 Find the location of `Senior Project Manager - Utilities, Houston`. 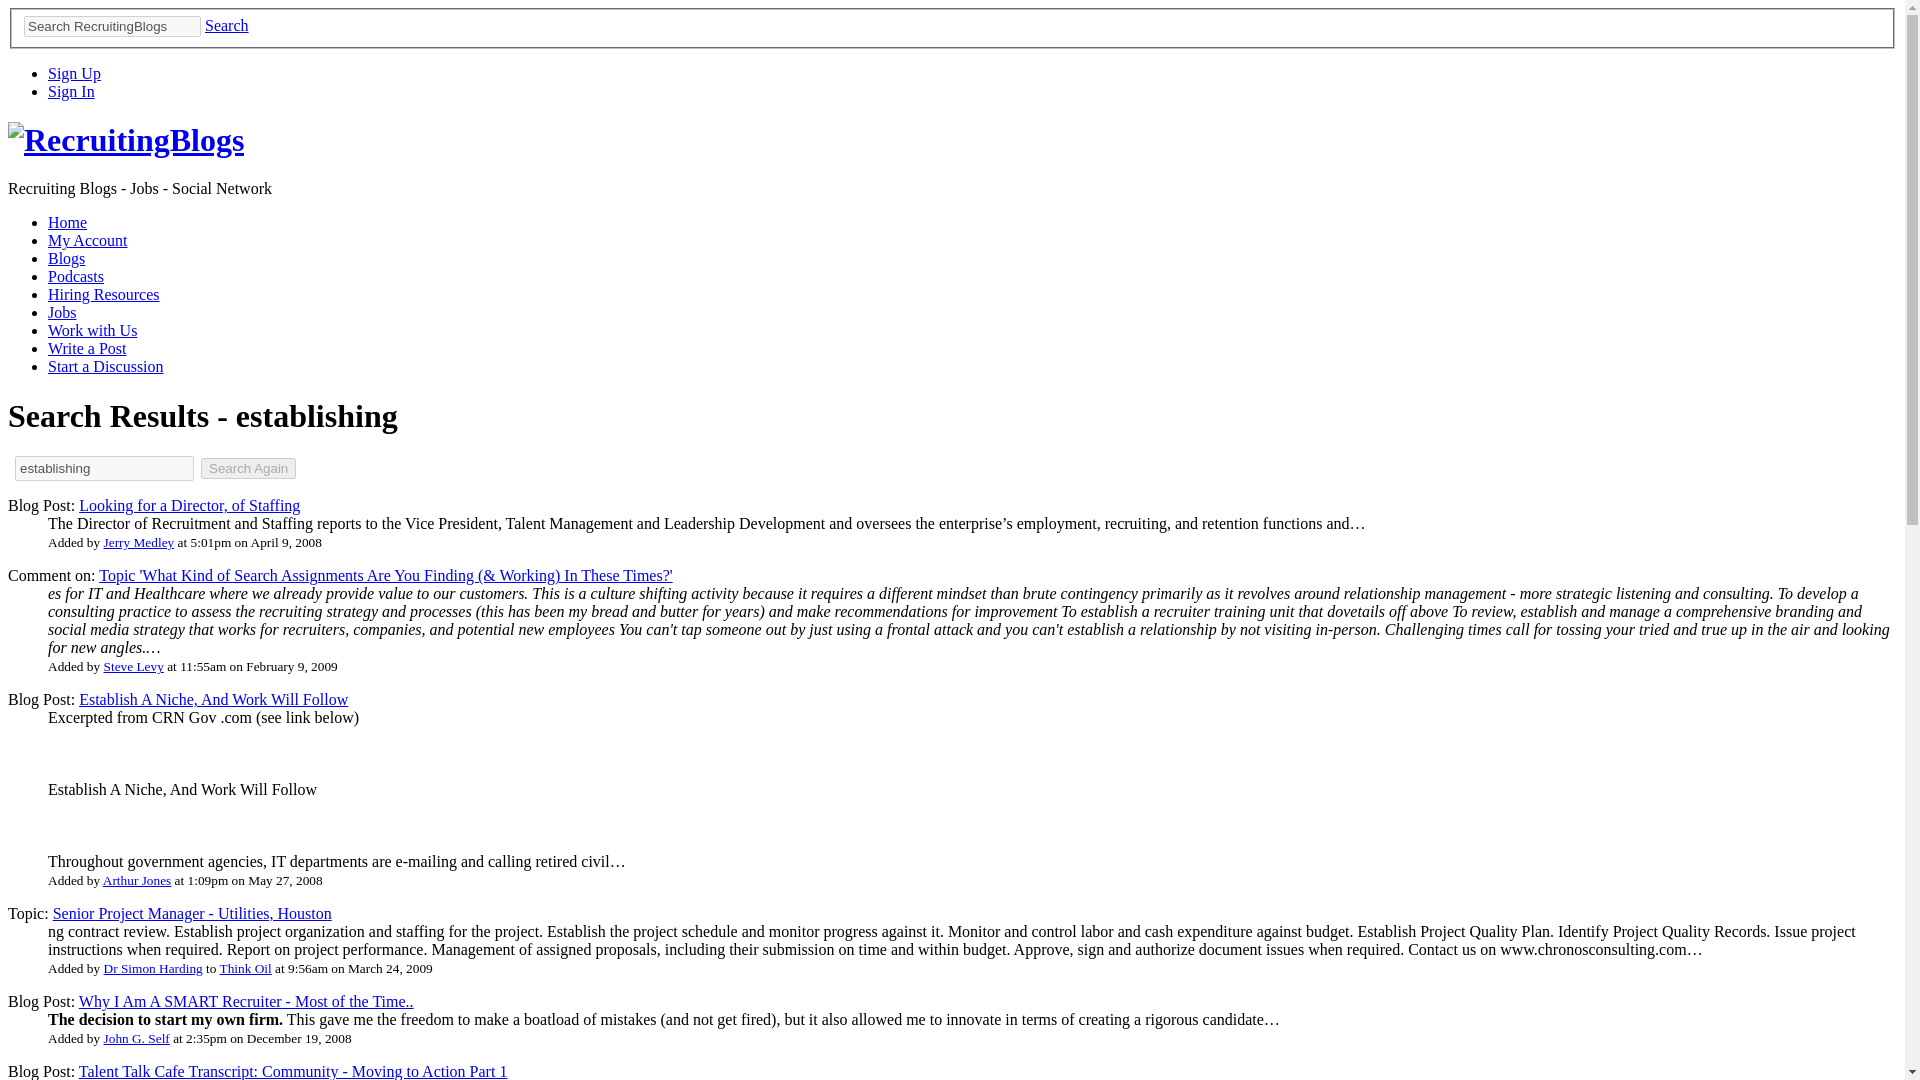

Senior Project Manager - Utilities, Houston is located at coordinates (192, 914).